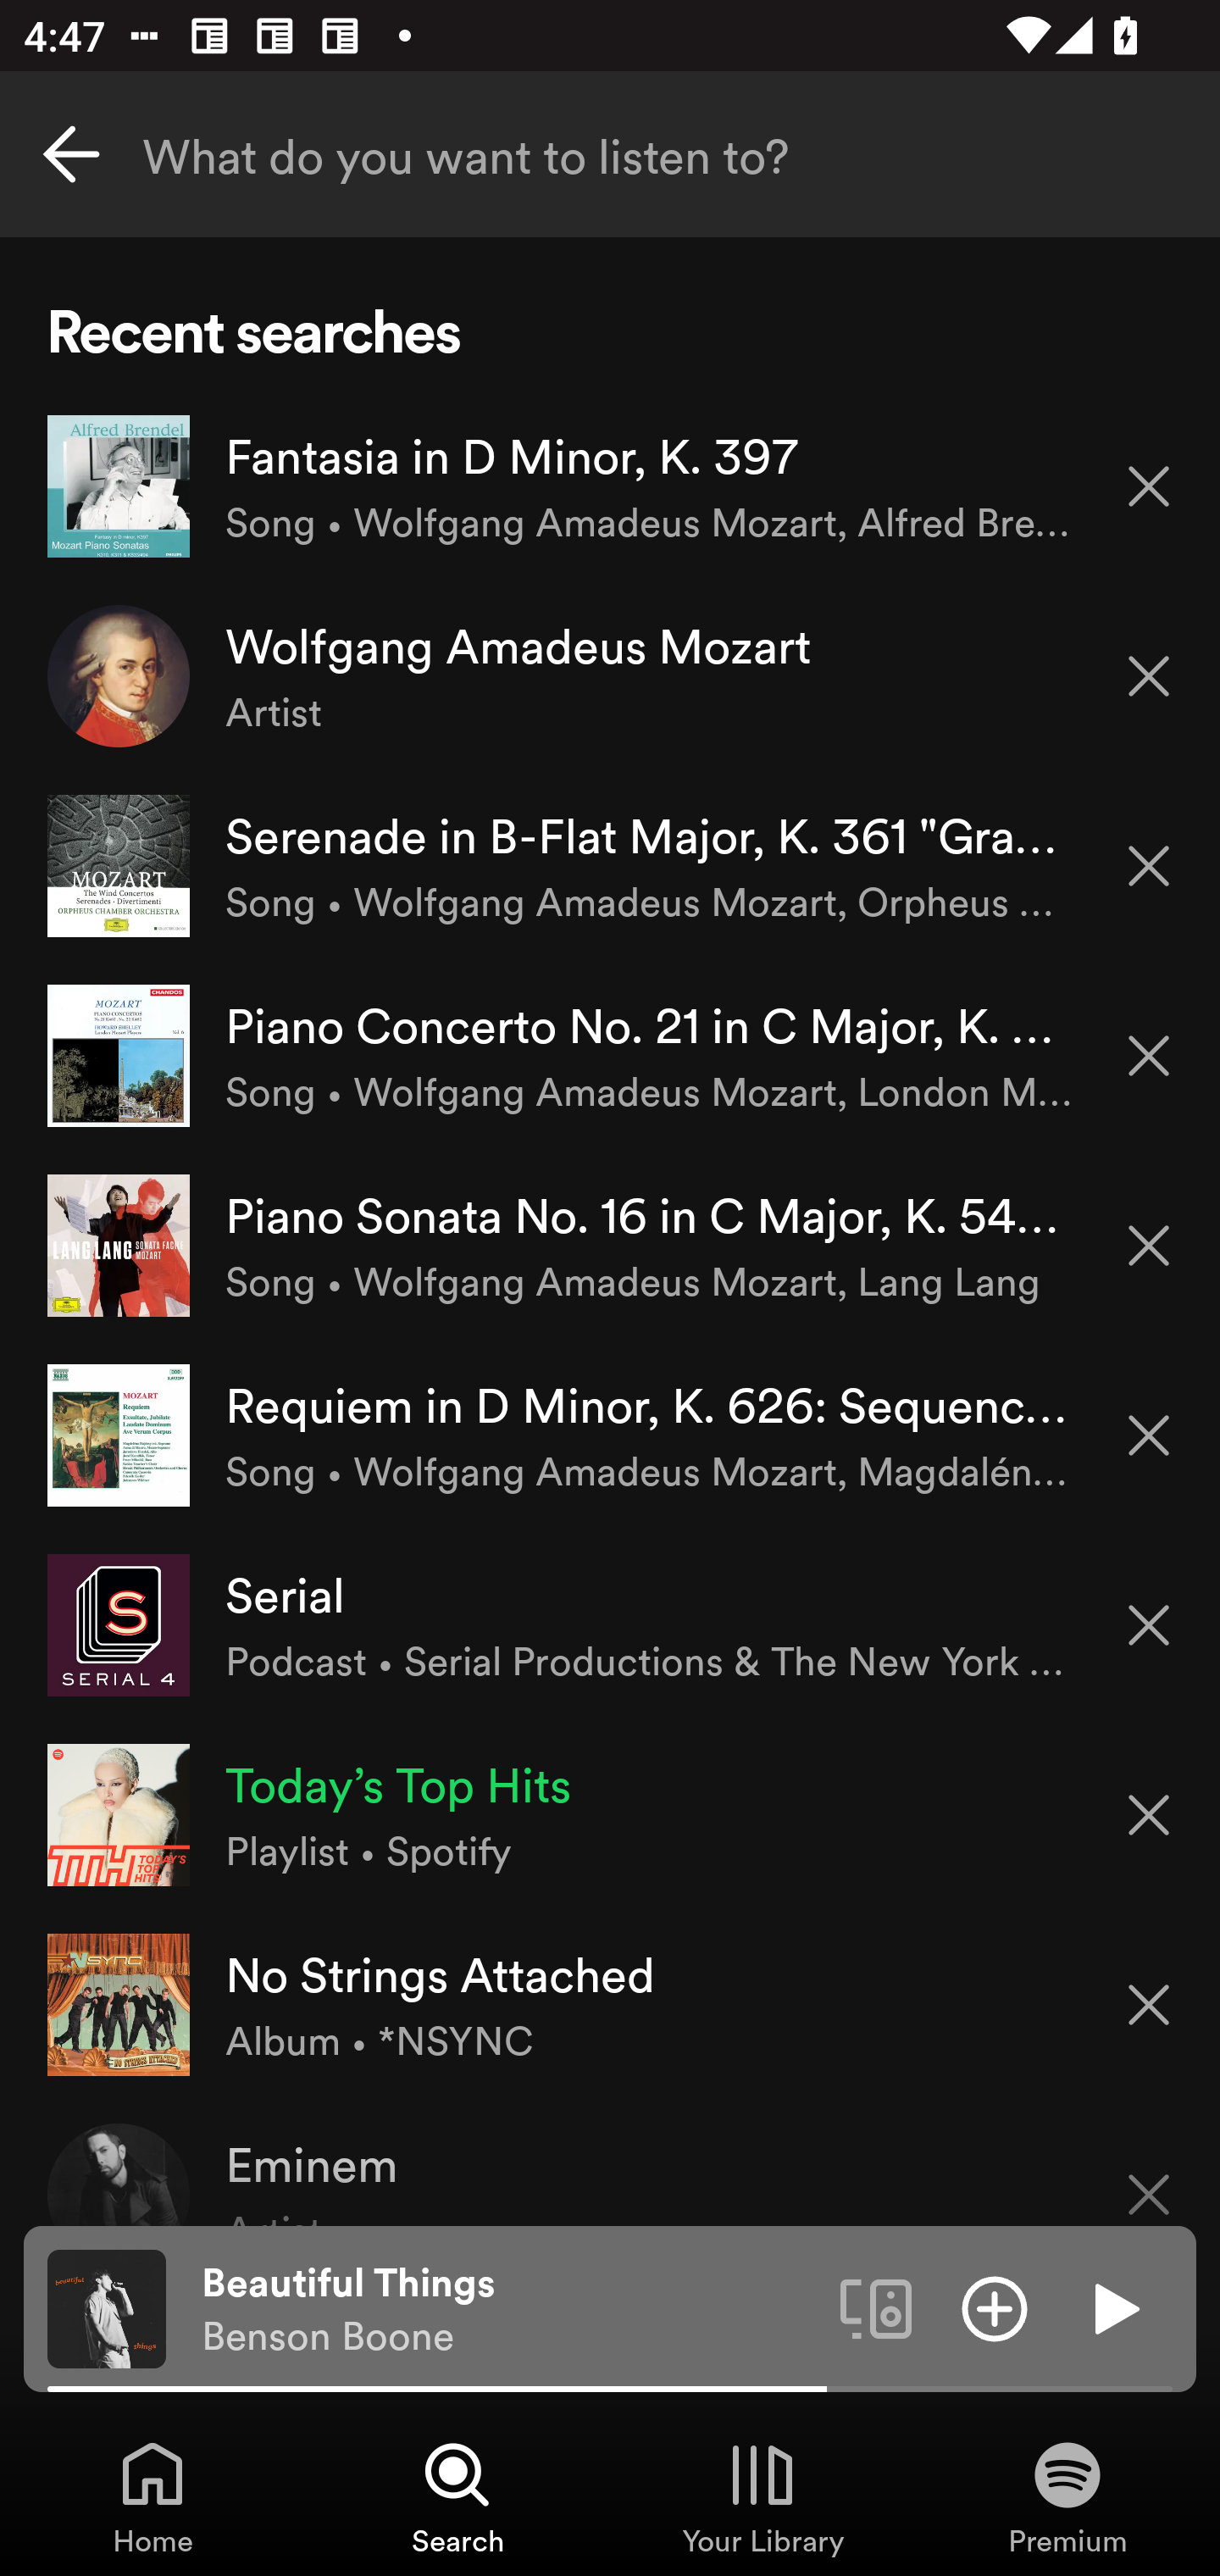 This screenshot has height=2576, width=1220. What do you see at coordinates (1149, 1246) in the screenshot?
I see `Remove` at bounding box center [1149, 1246].